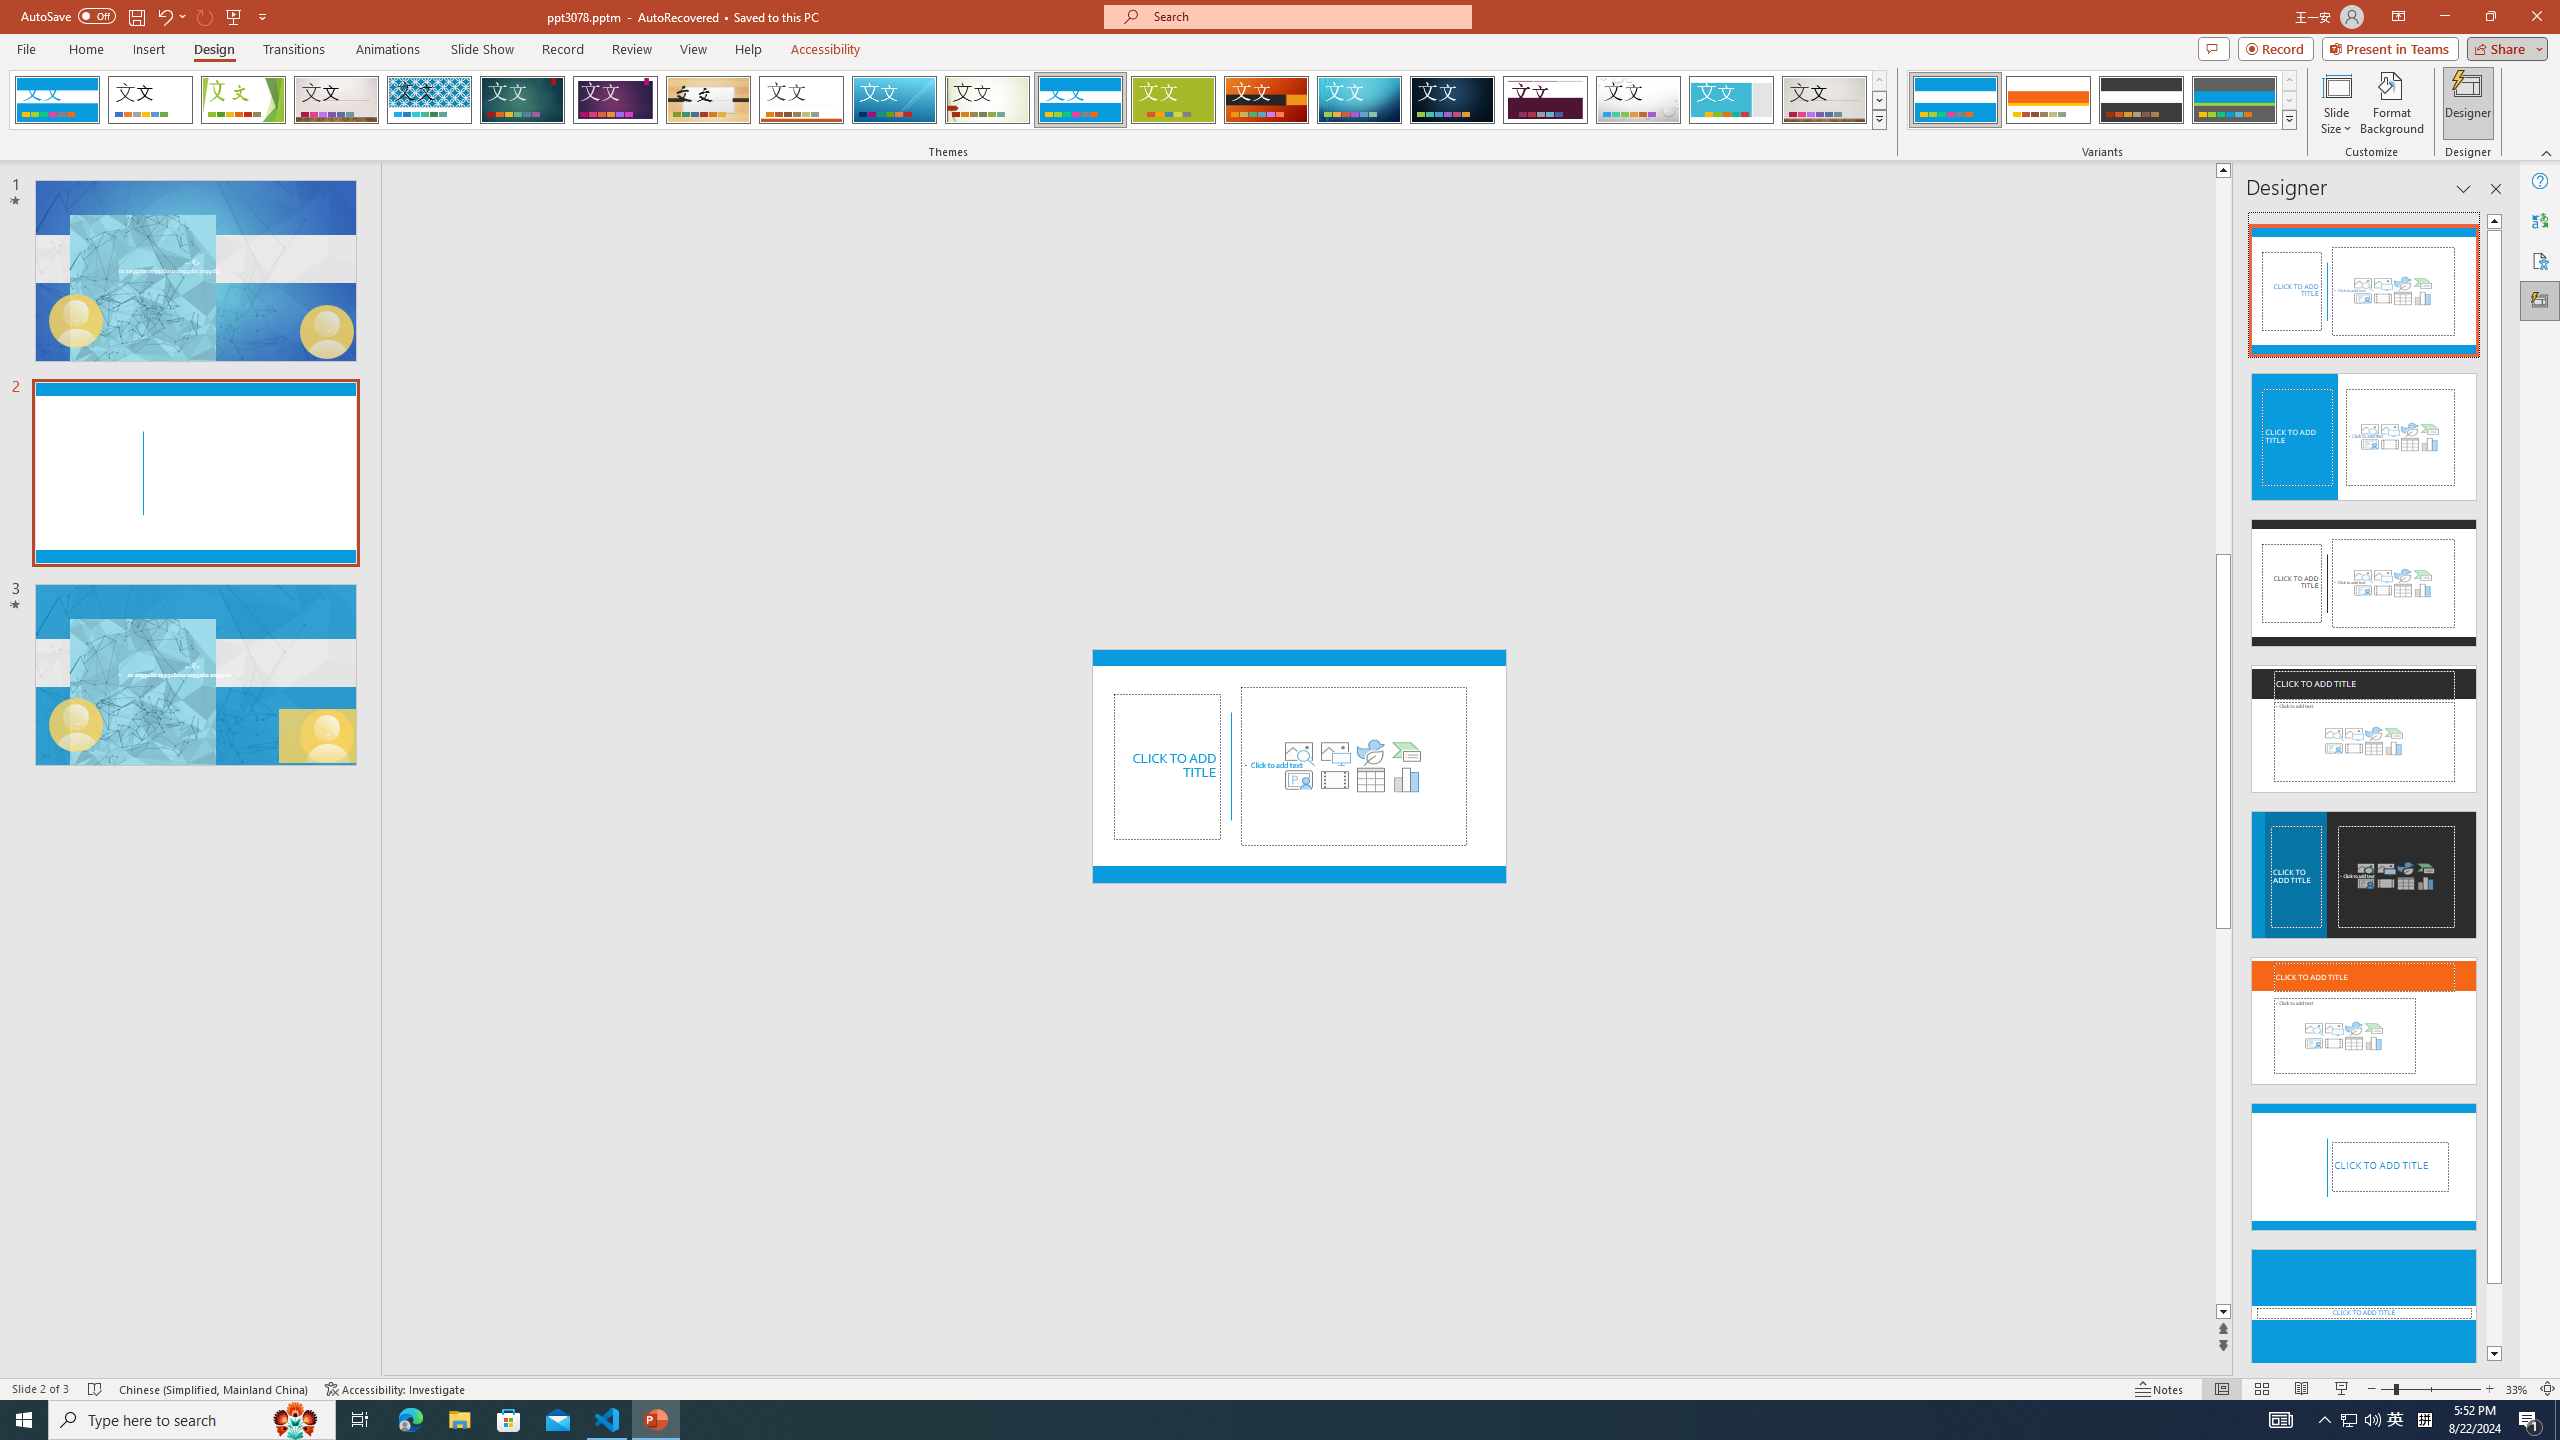 The width and height of the screenshot is (2560, 1440). Describe the element at coordinates (2048, 100) in the screenshot. I see `Banded Variant 2` at that location.